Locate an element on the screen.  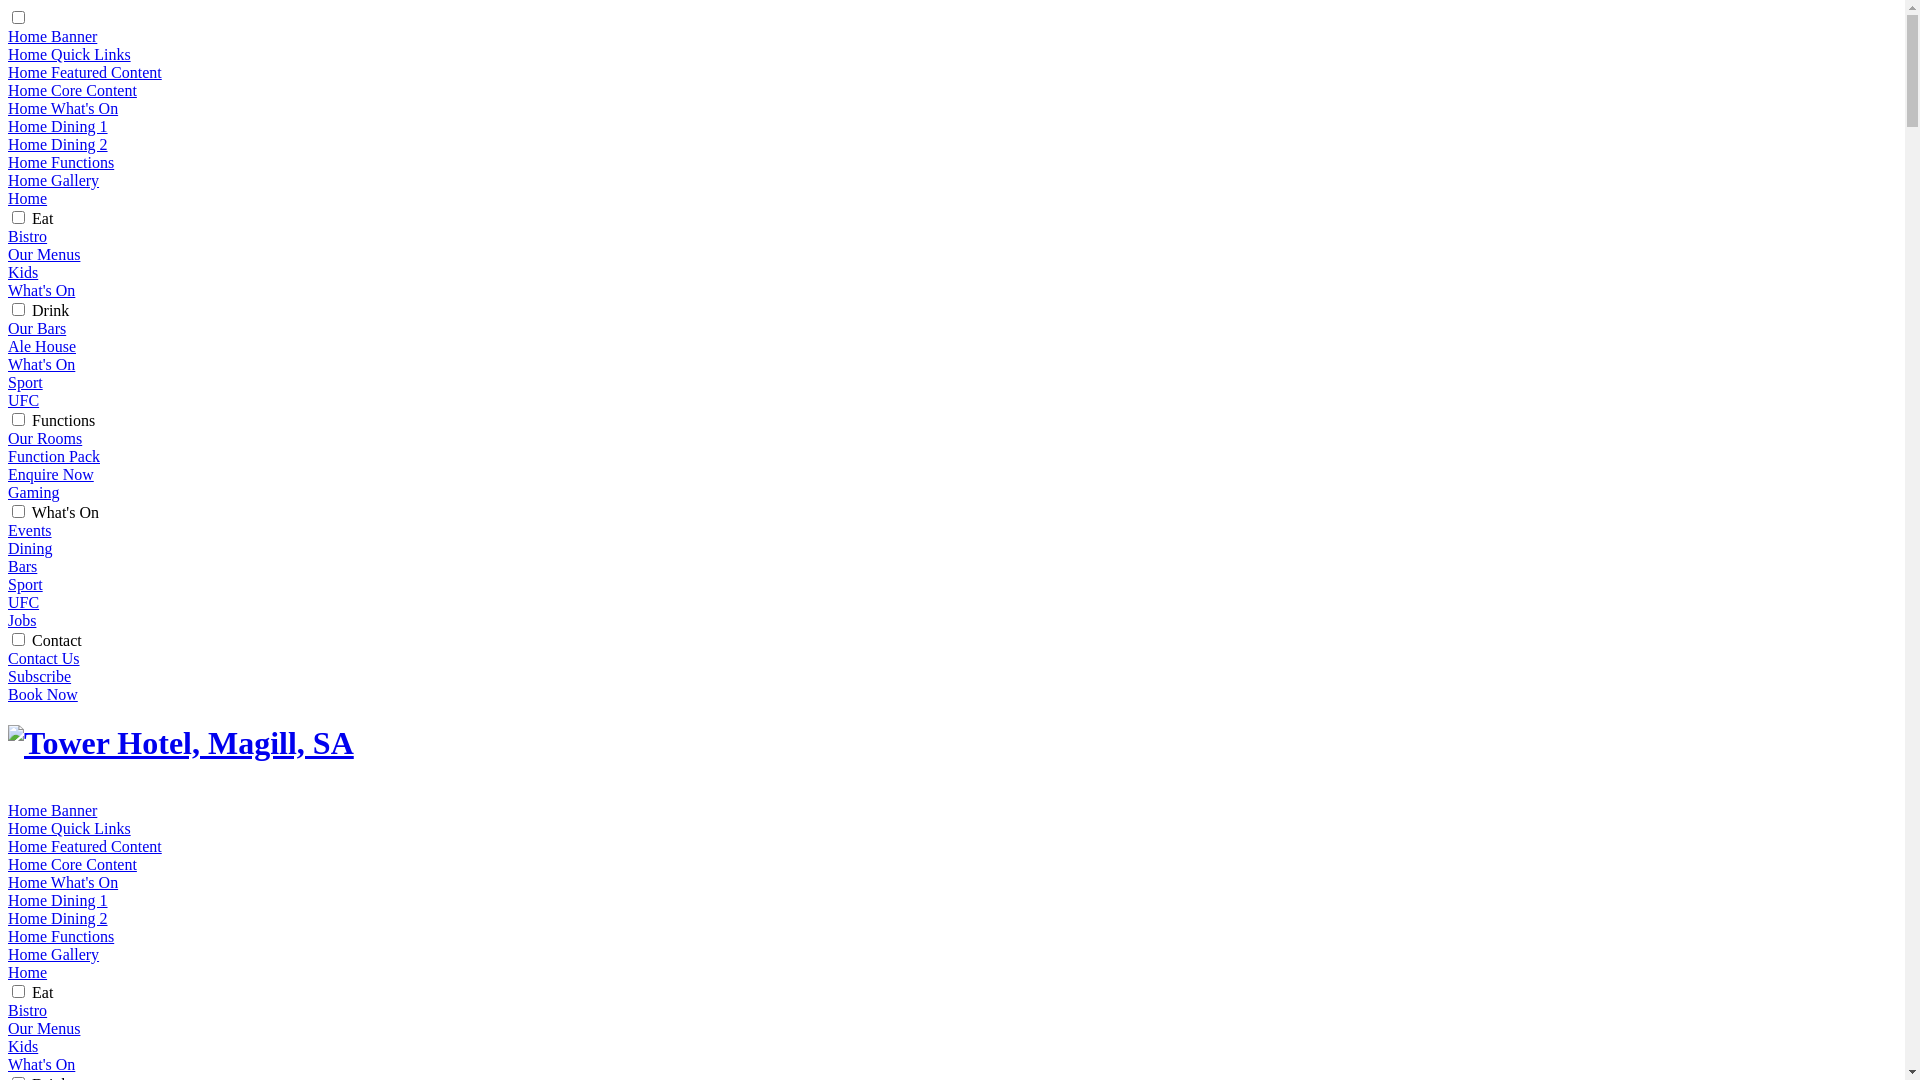
Home What's On is located at coordinates (63, 882).